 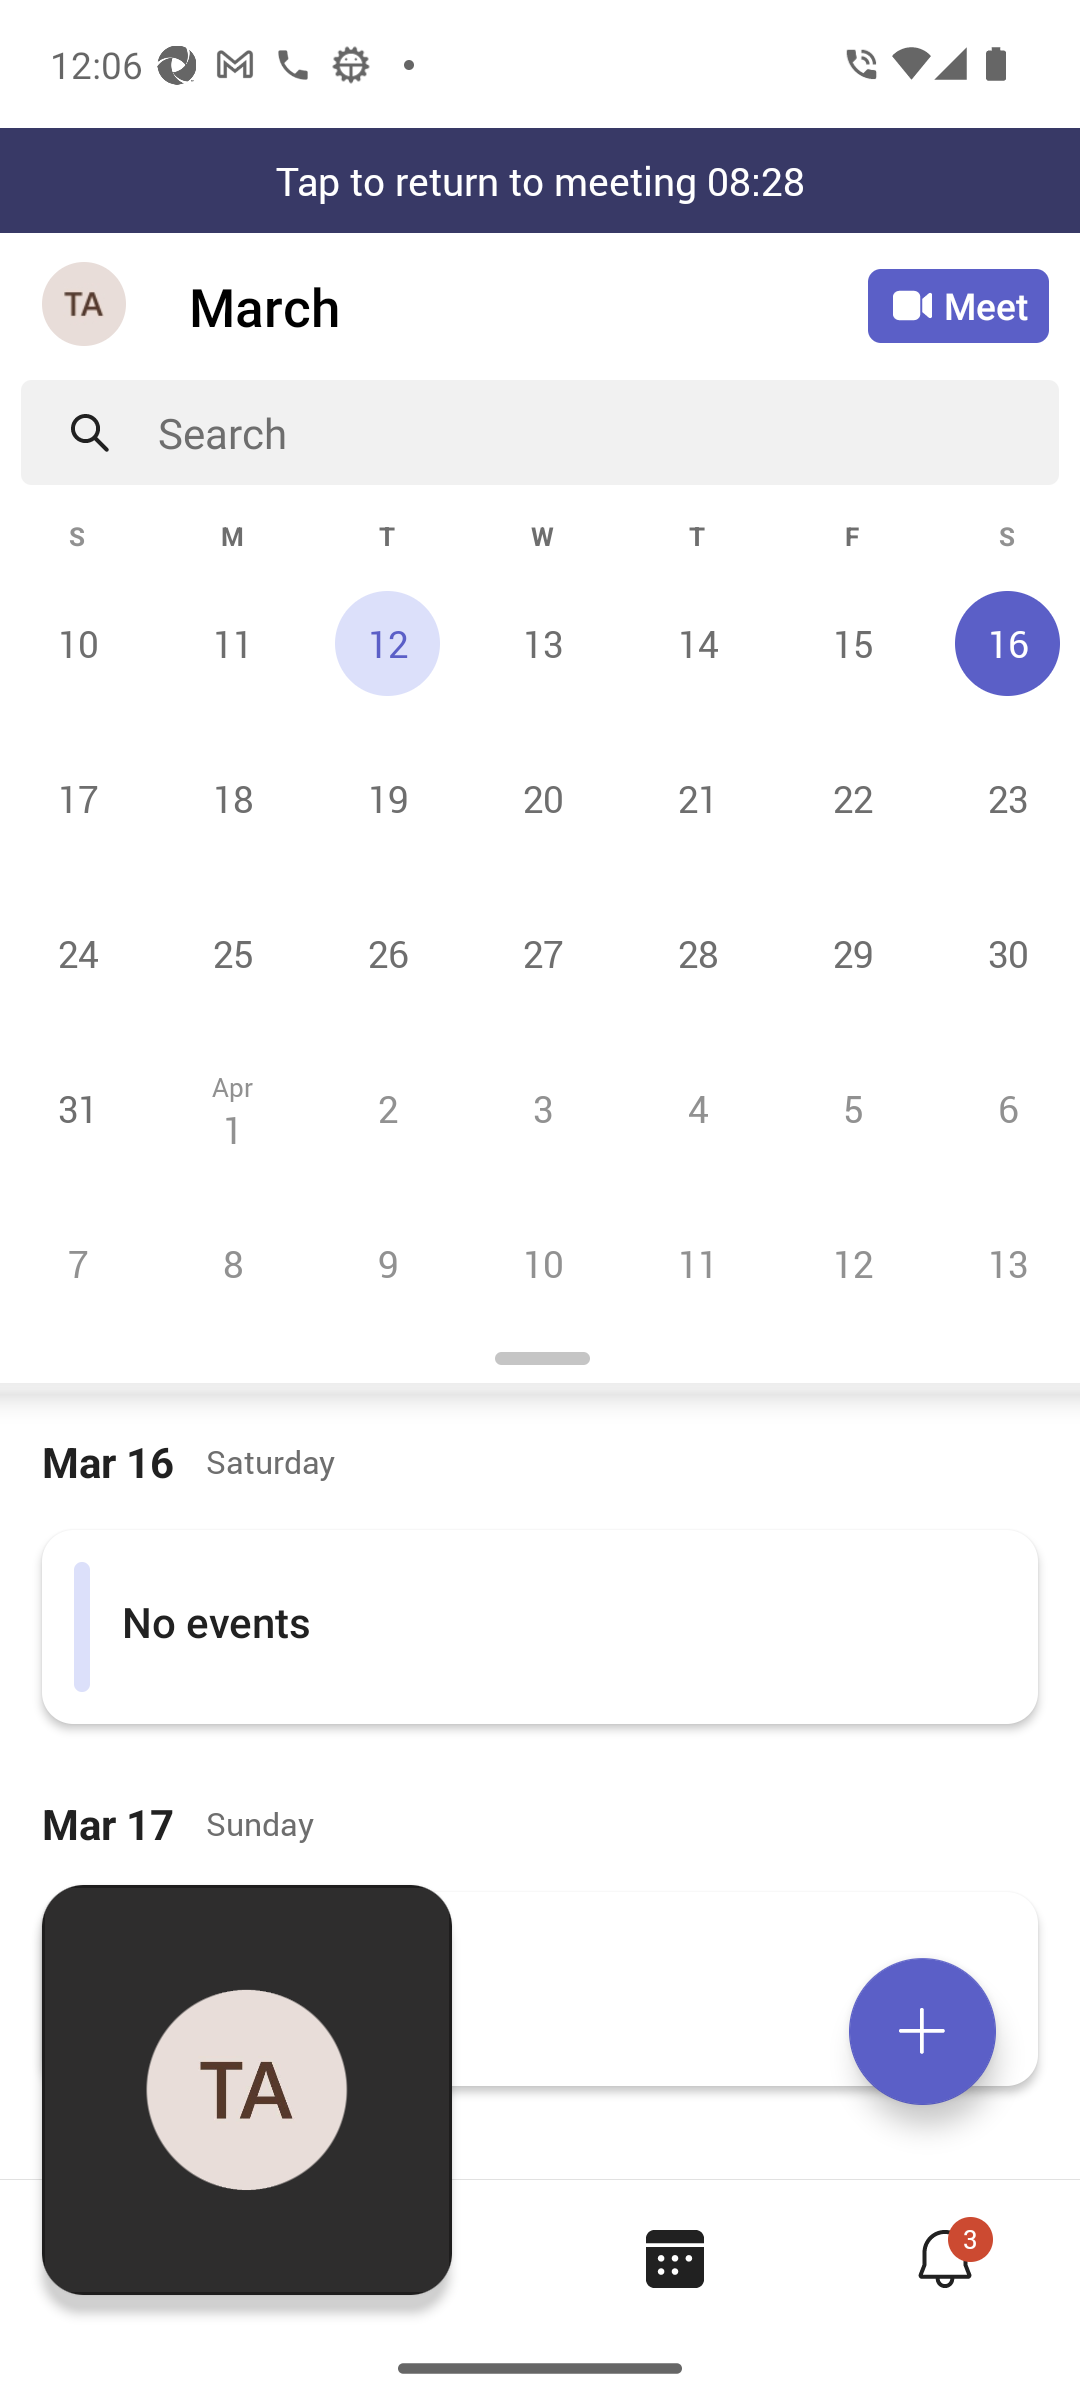 I want to click on Wednesday, March 27 27, so click(x=542, y=954).